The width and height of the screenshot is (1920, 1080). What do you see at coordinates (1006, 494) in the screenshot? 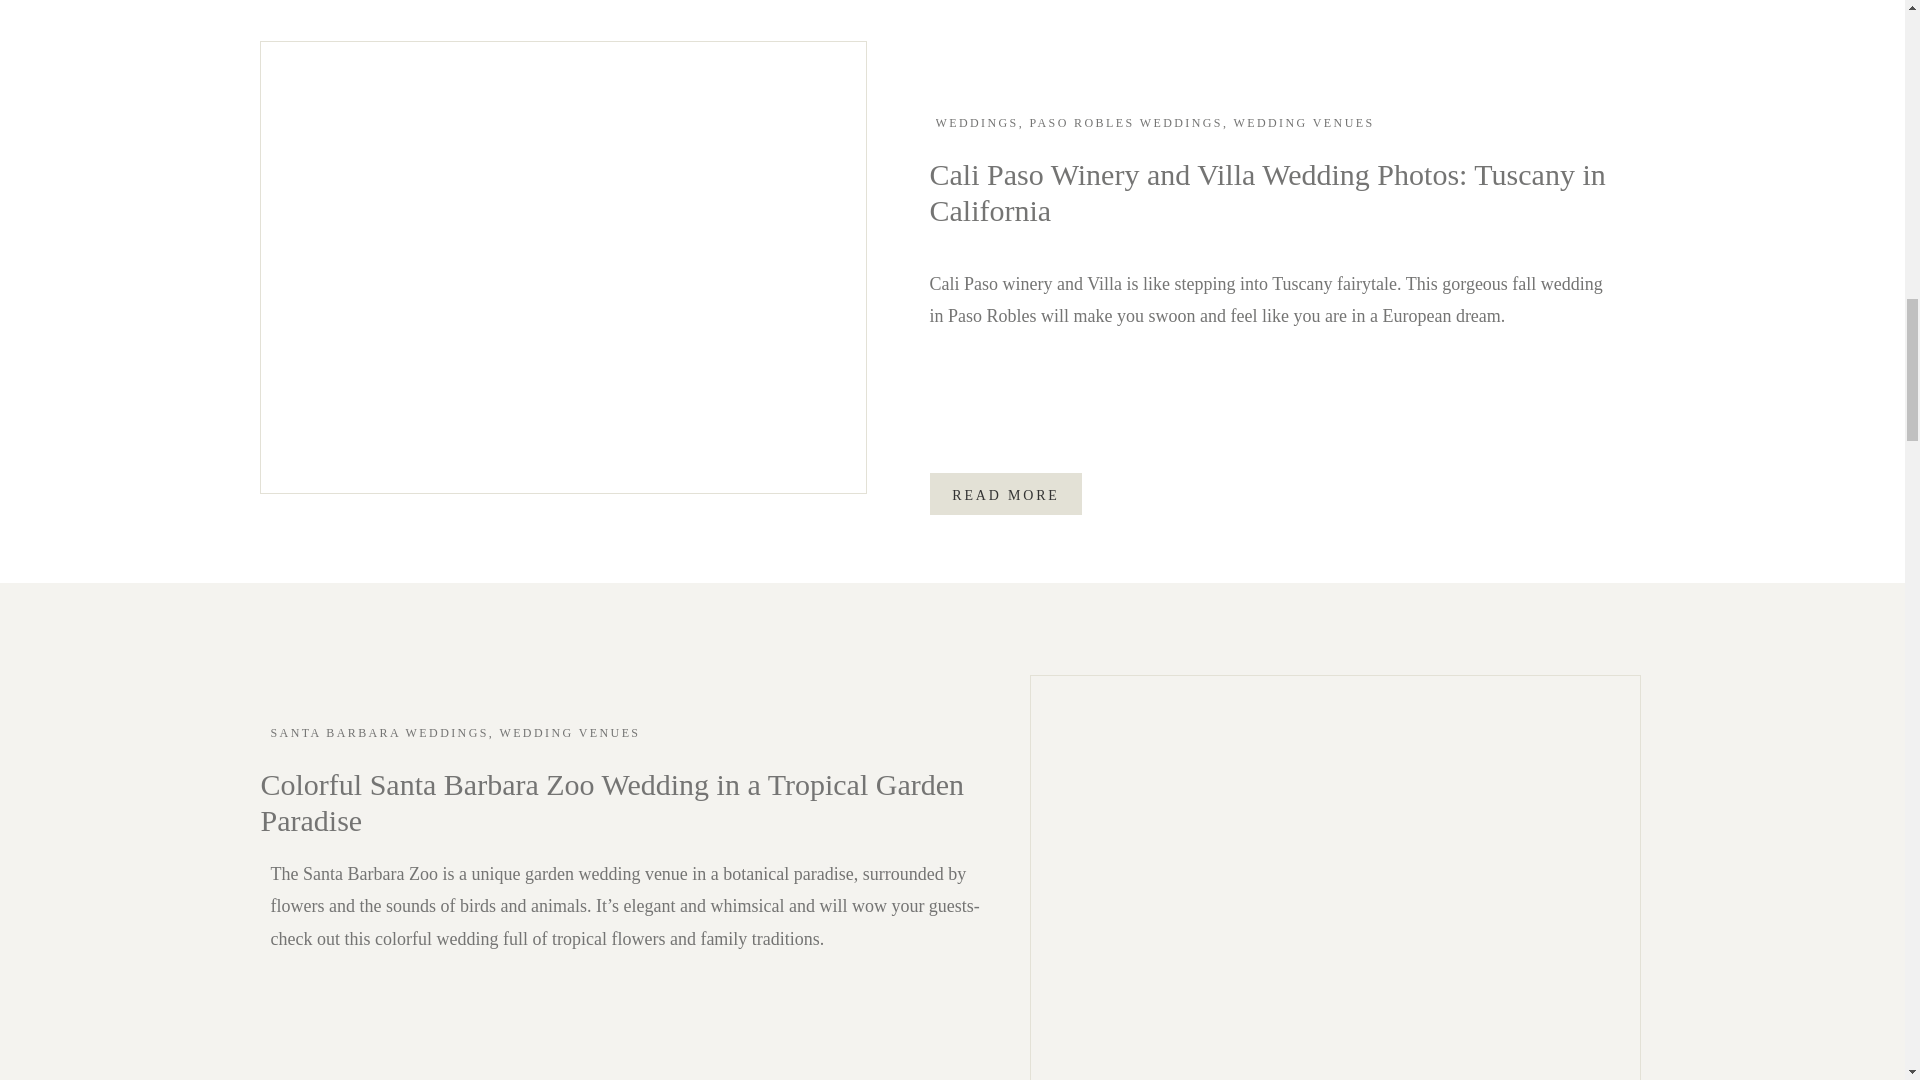
I see `READ MORE` at bounding box center [1006, 494].